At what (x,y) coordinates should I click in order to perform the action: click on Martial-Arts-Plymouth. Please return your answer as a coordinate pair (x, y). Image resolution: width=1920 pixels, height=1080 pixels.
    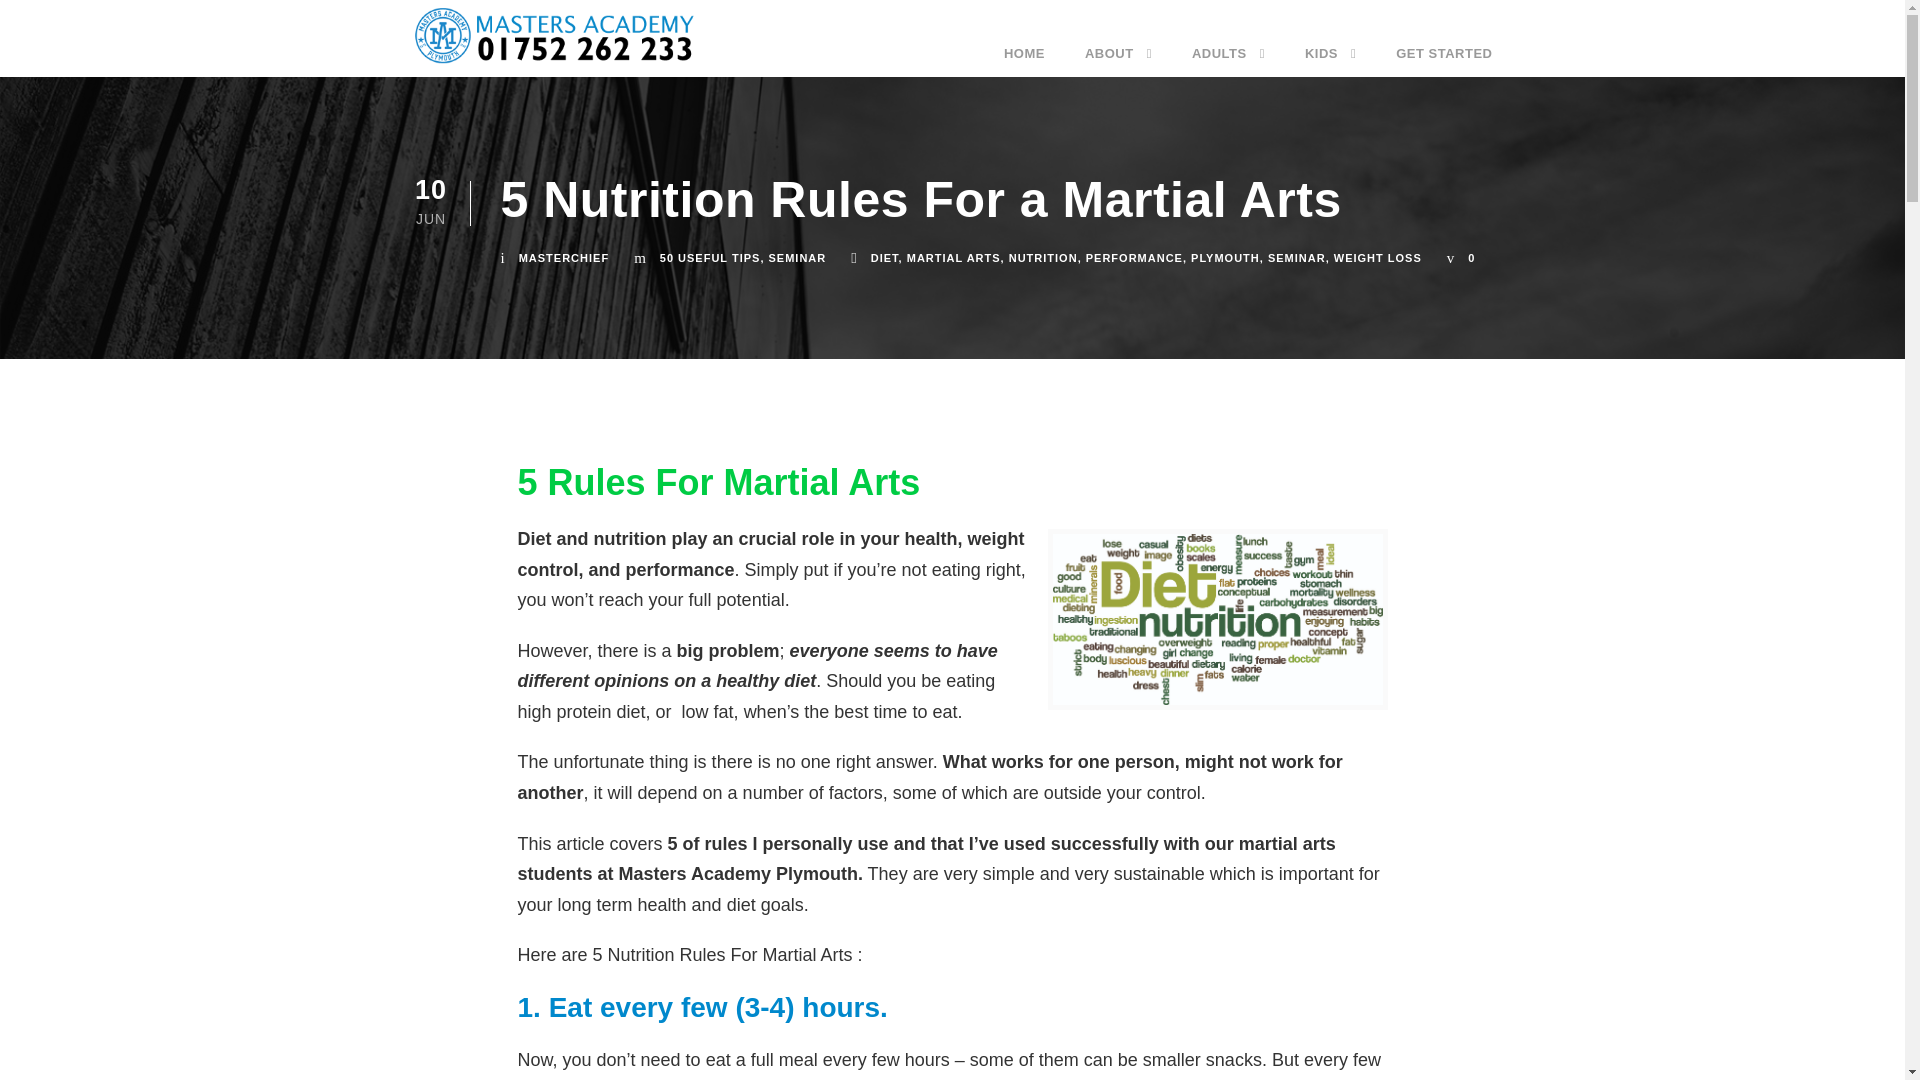
    Looking at the image, I should click on (587, 37).